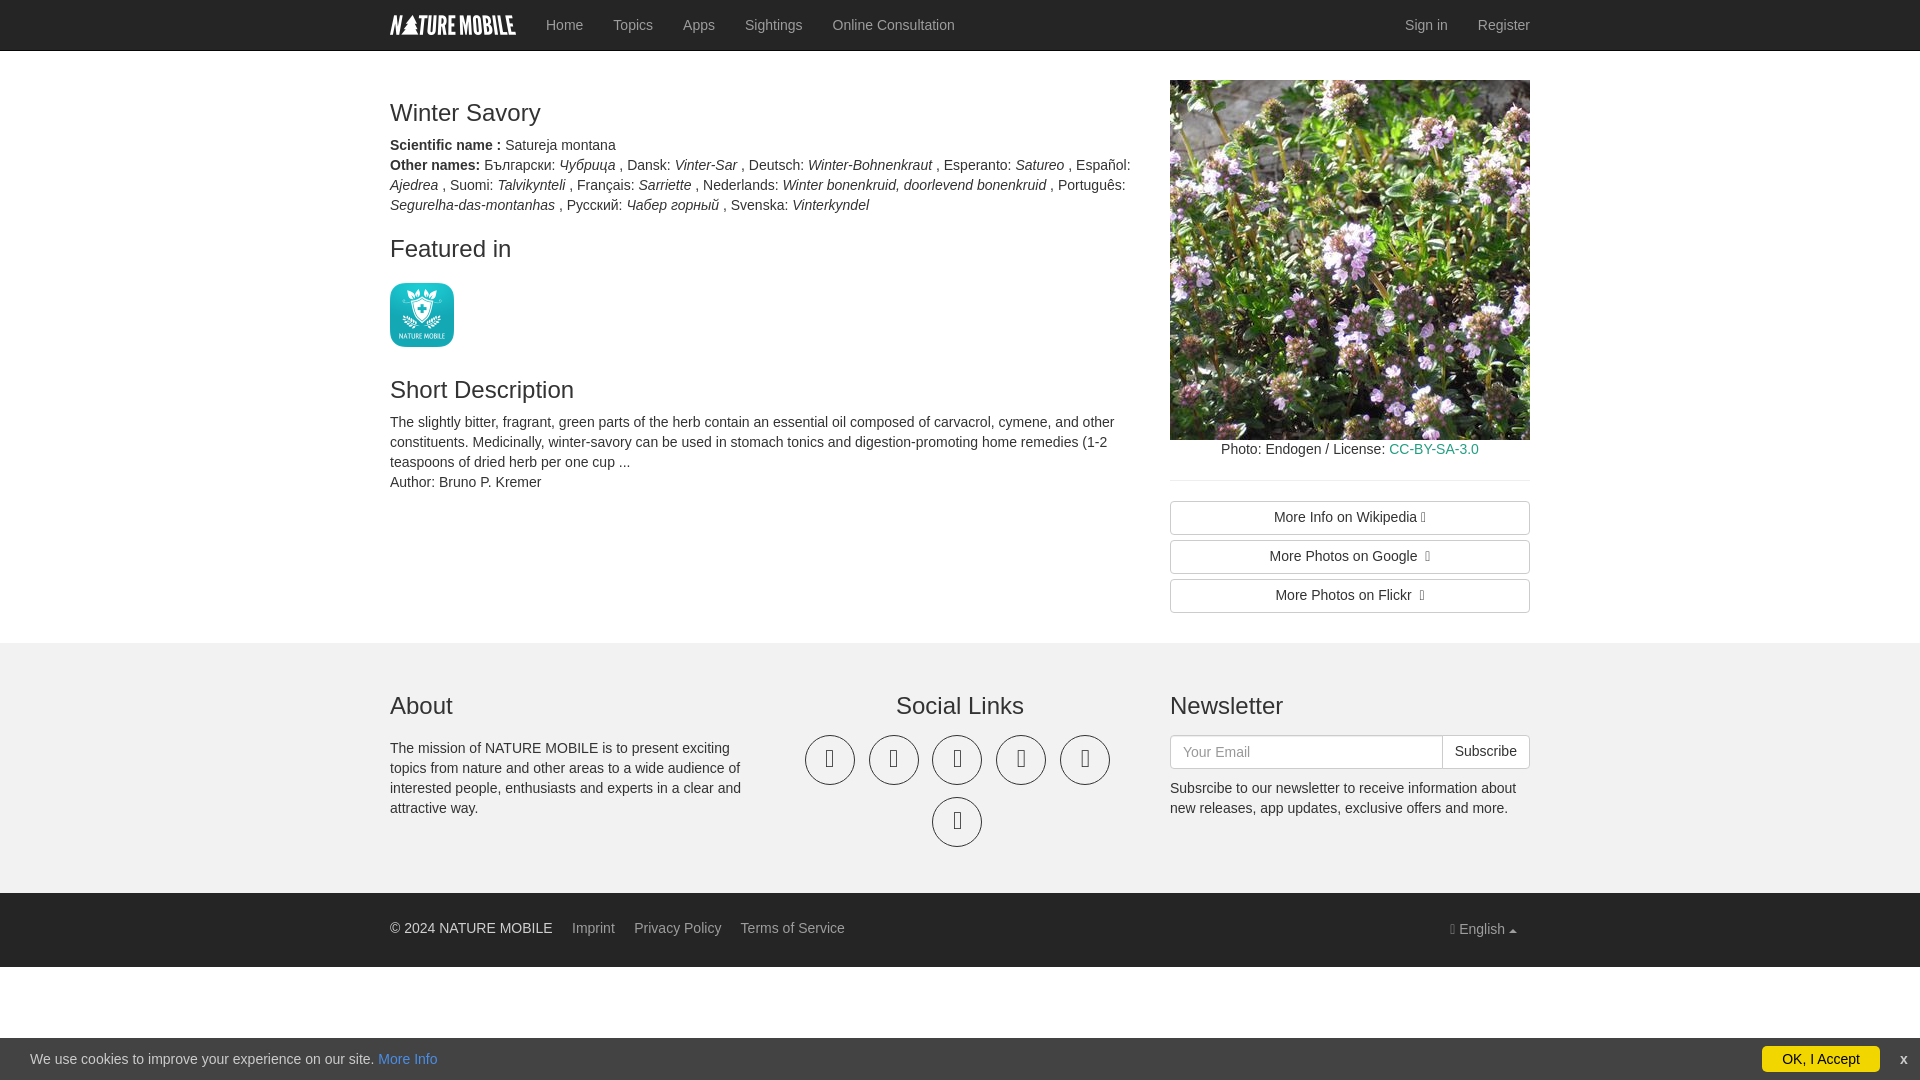  I want to click on Sign in, so click(1426, 24).